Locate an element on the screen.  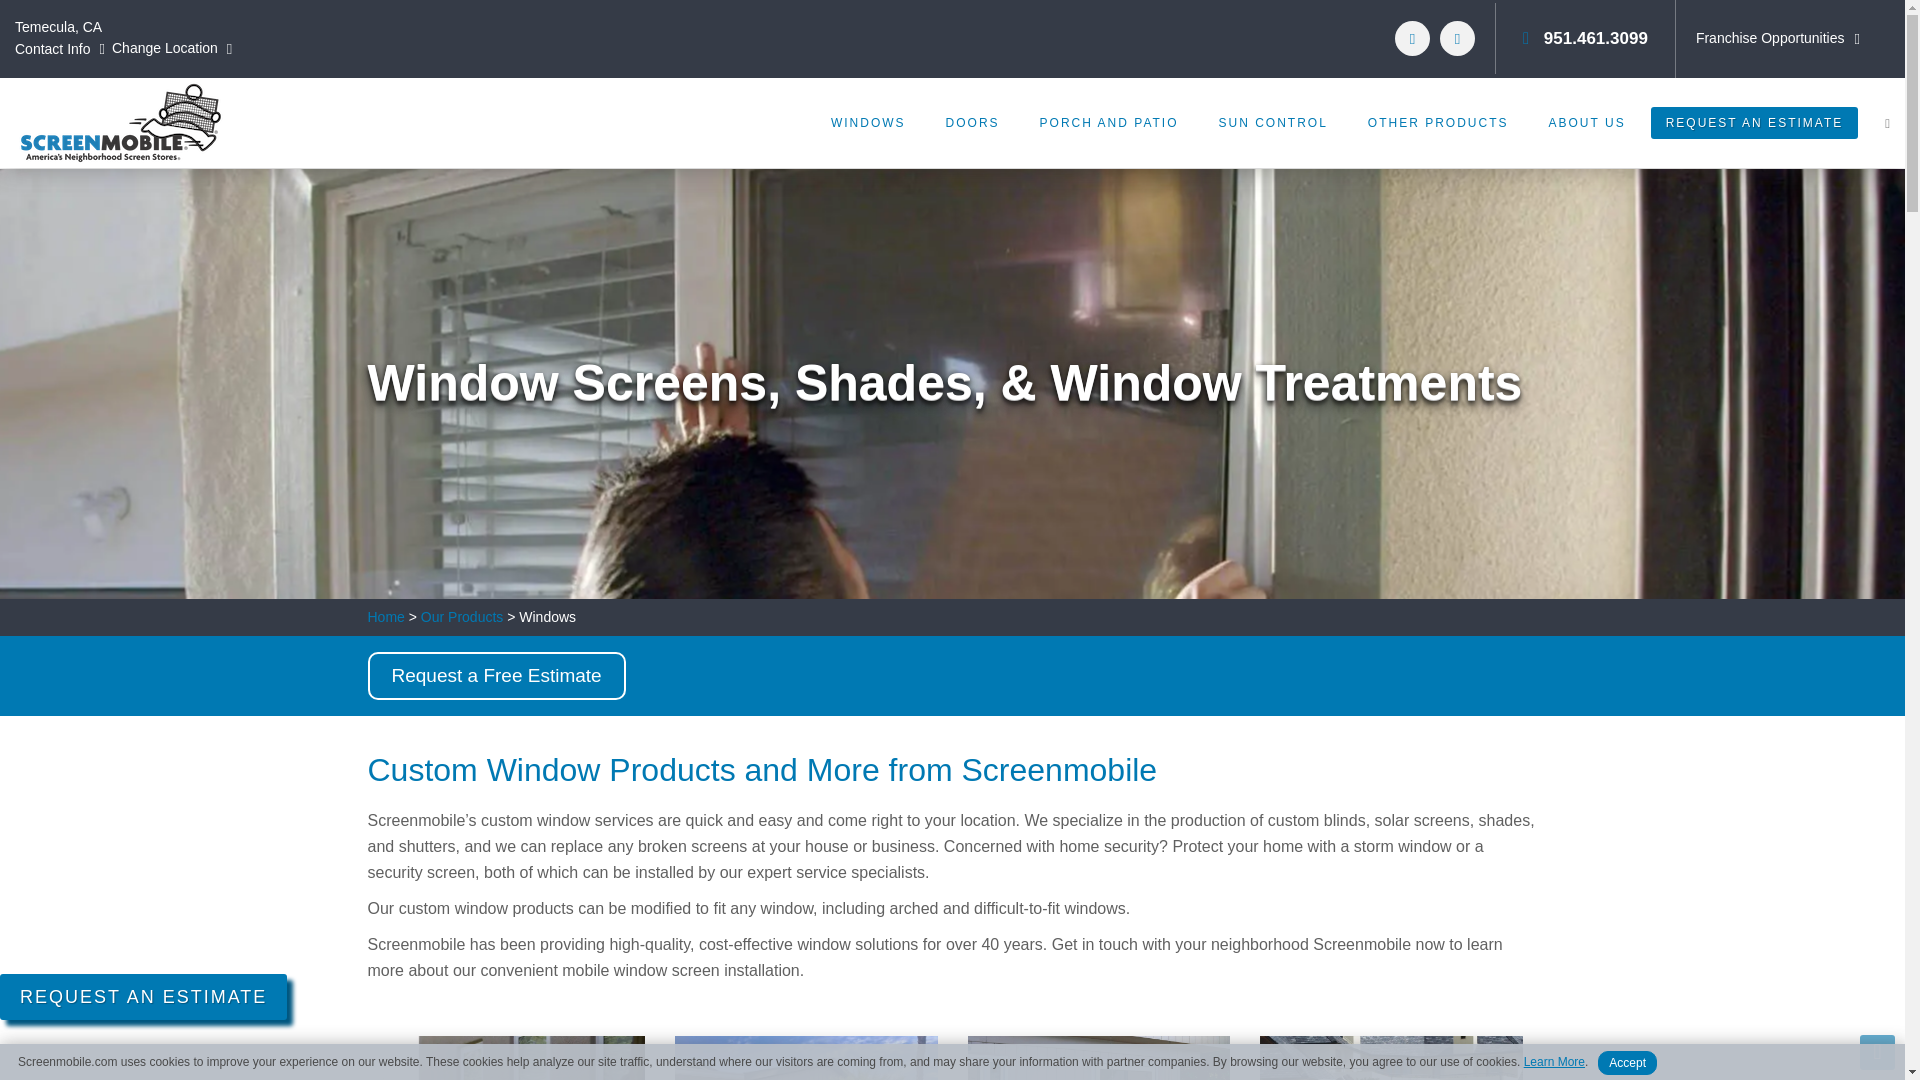
Franchise Opportunities is located at coordinates (1780, 38).